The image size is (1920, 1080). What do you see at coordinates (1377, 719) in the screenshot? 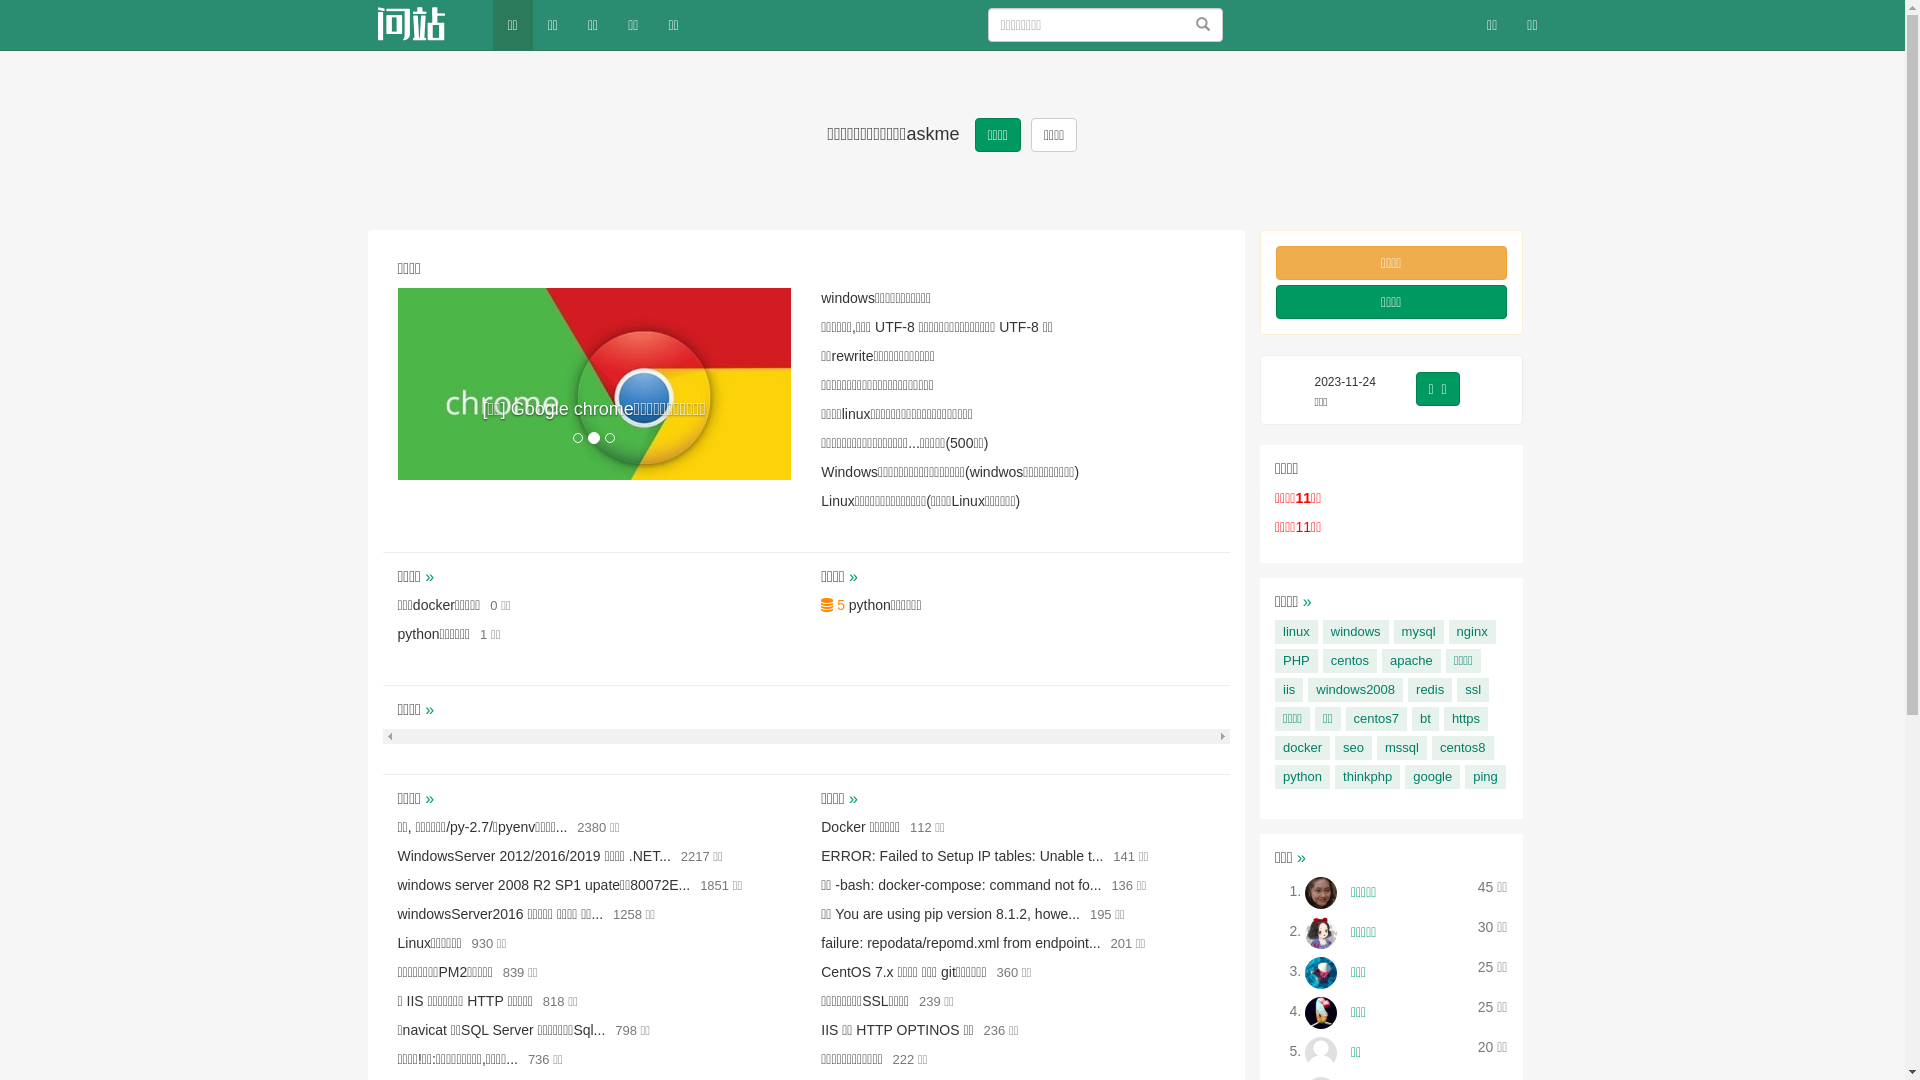
I see `centos7` at bounding box center [1377, 719].